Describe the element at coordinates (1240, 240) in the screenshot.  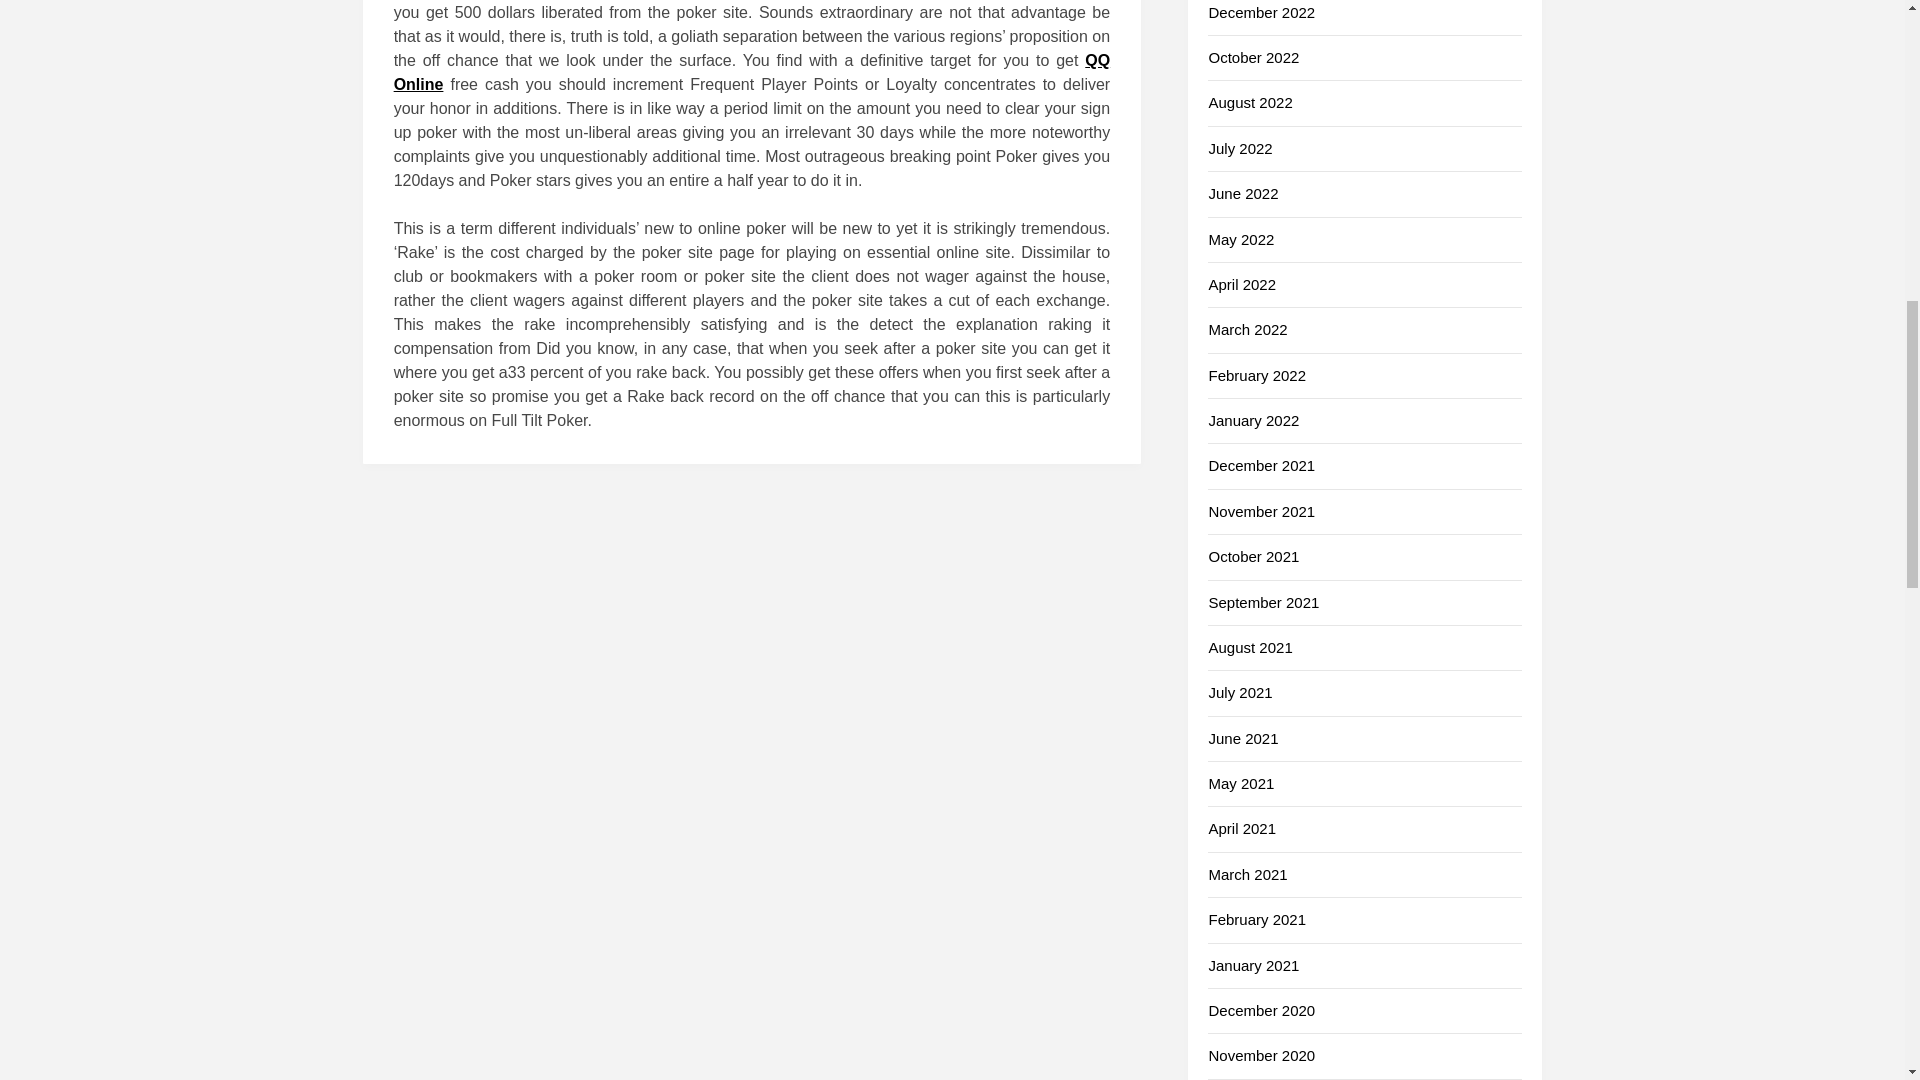
I see `May 2022` at that location.